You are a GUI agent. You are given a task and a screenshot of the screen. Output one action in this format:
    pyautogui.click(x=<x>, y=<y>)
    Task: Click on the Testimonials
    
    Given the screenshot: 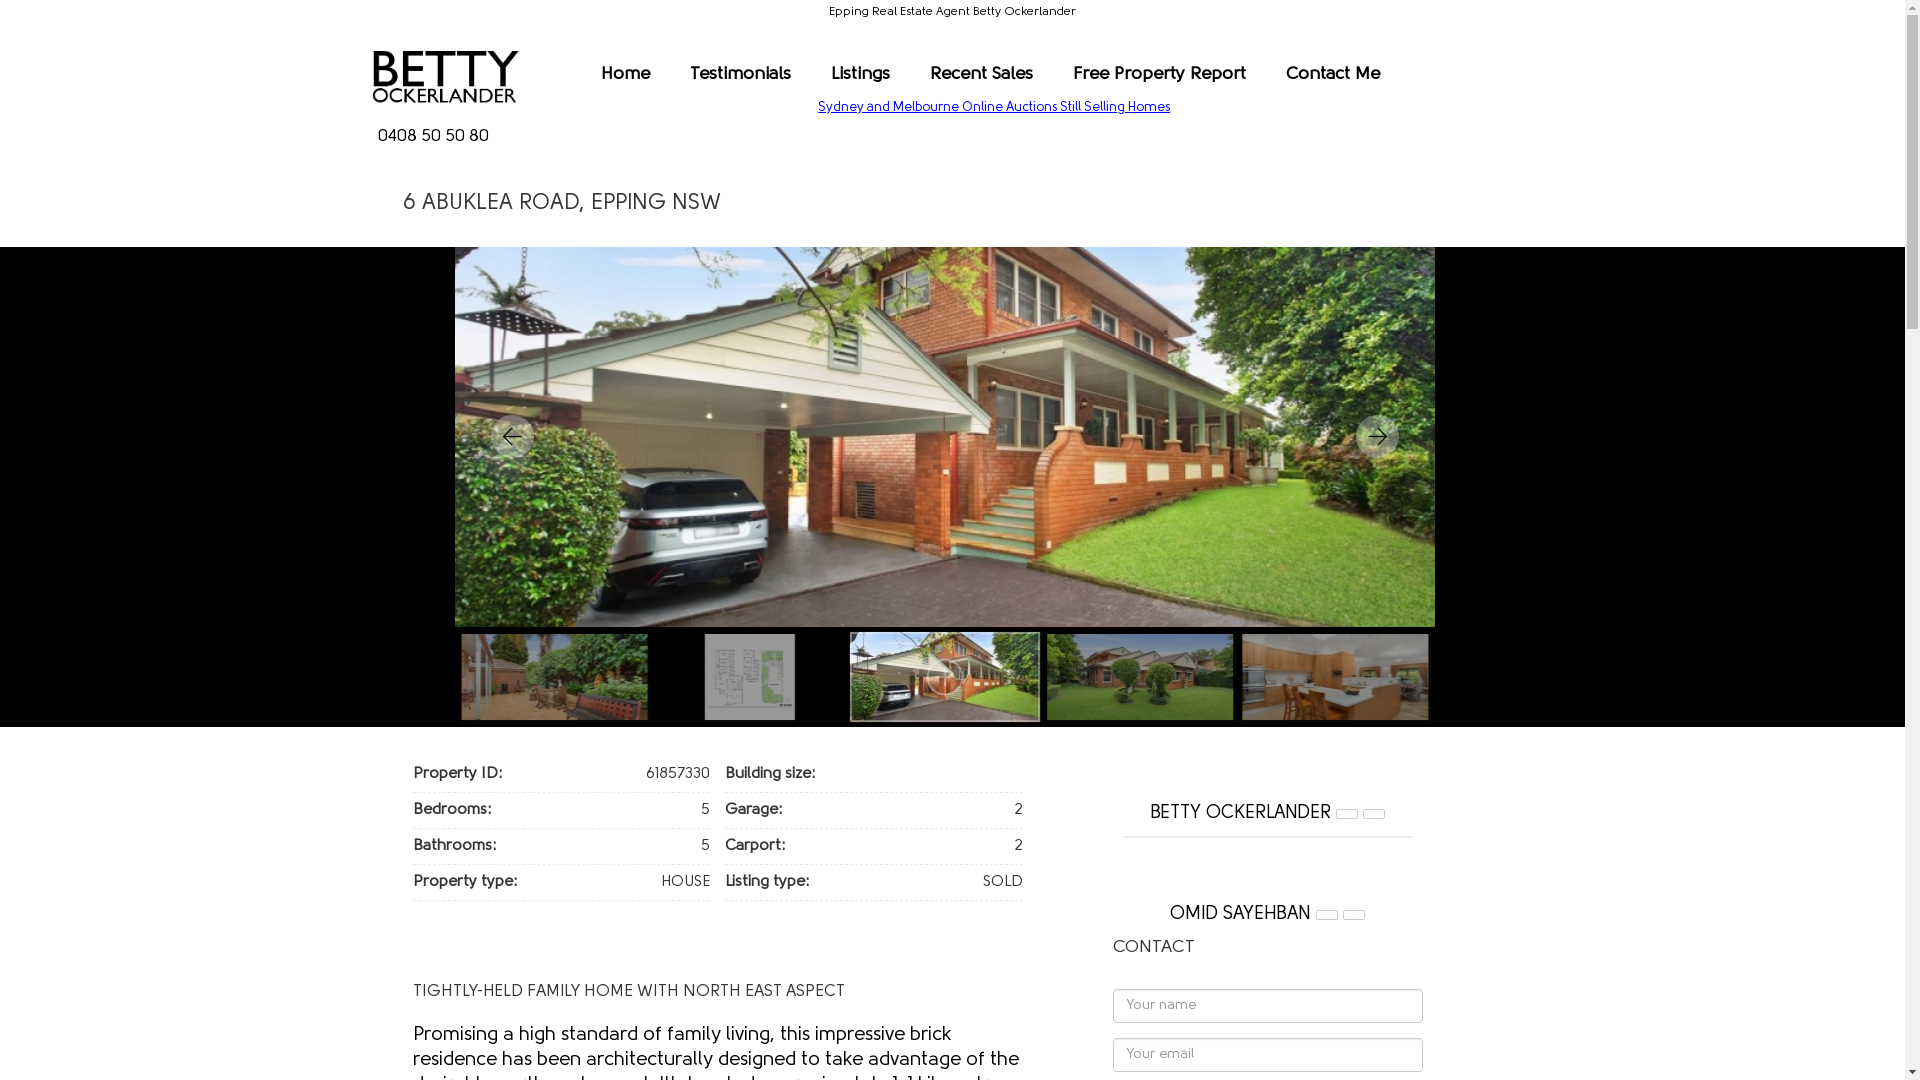 What is the action you would take?
    pyautogui.click(x=740, y=74)
    